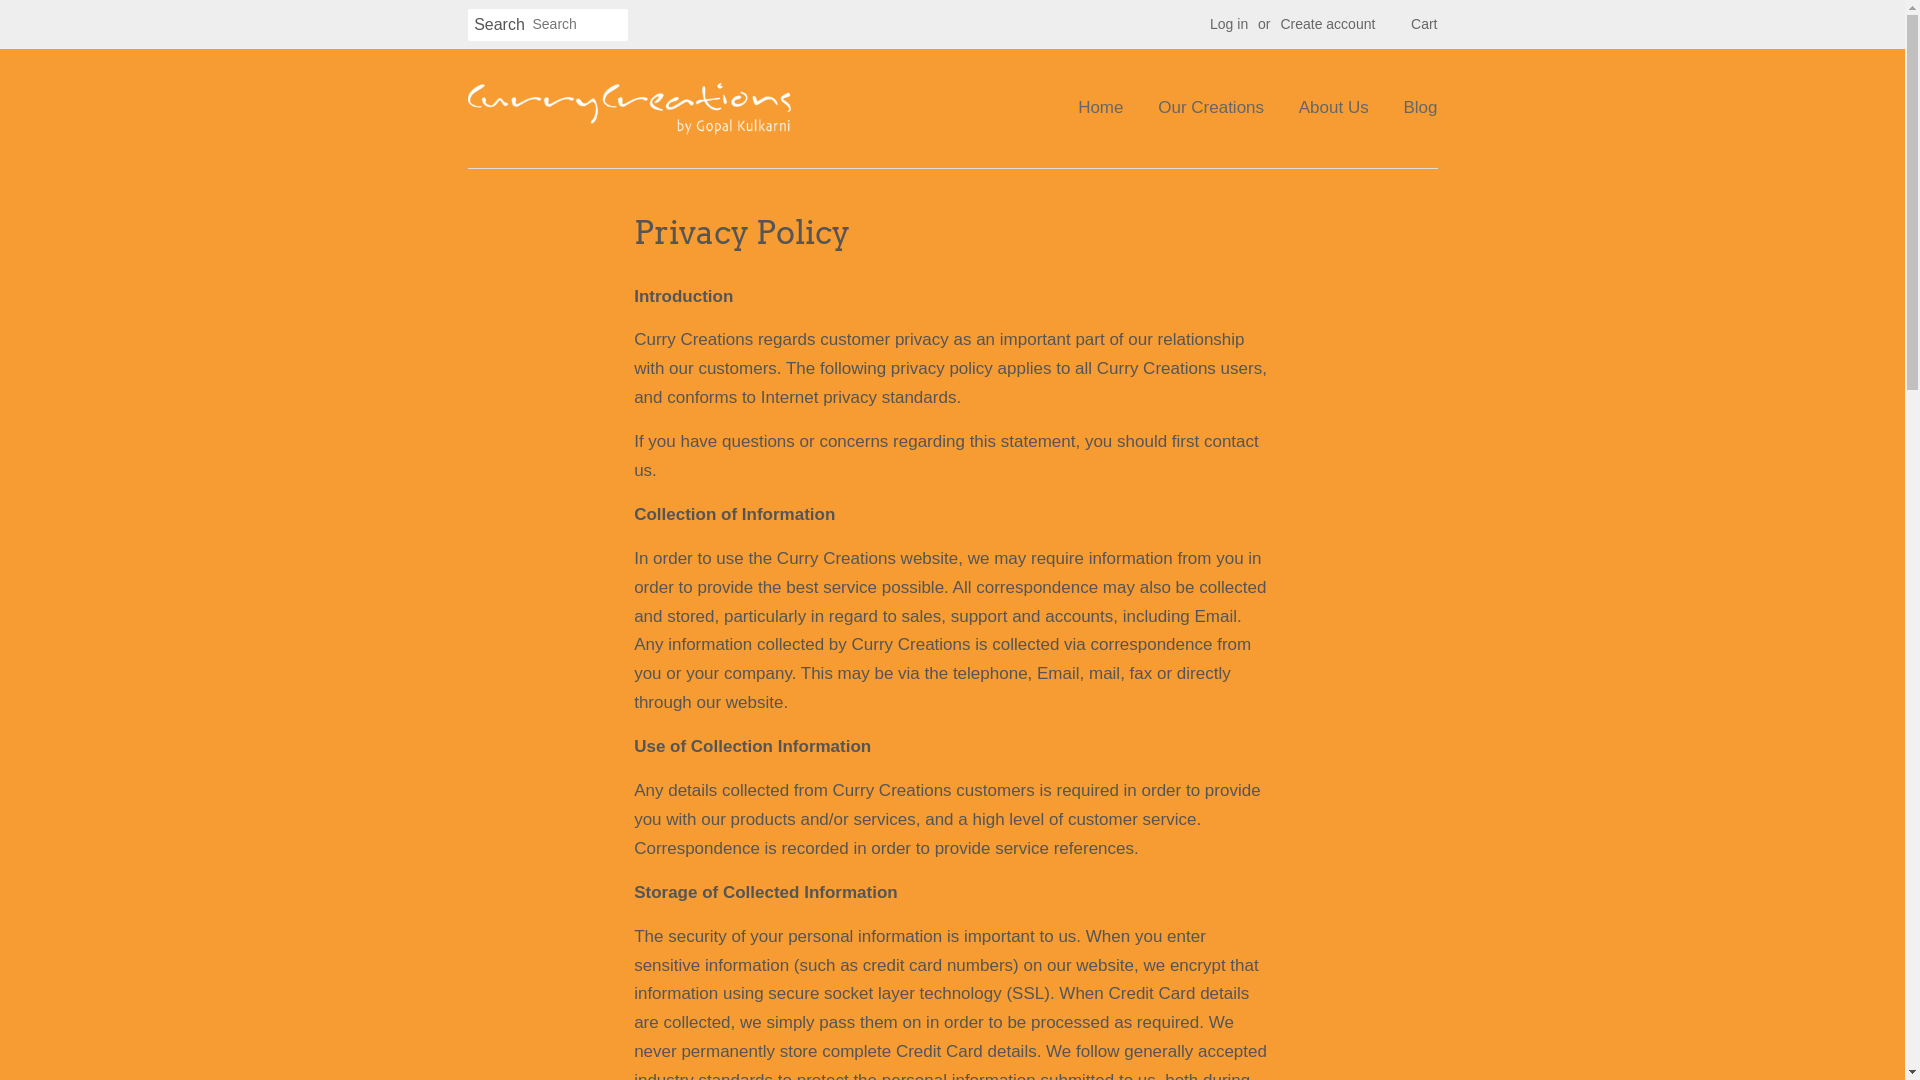 The height and width of the screenshot is (1080, 1920). What do you see at coordinates (1108, 108) in the screenshot?
I see `Home` at bounding box center [1108, 108].